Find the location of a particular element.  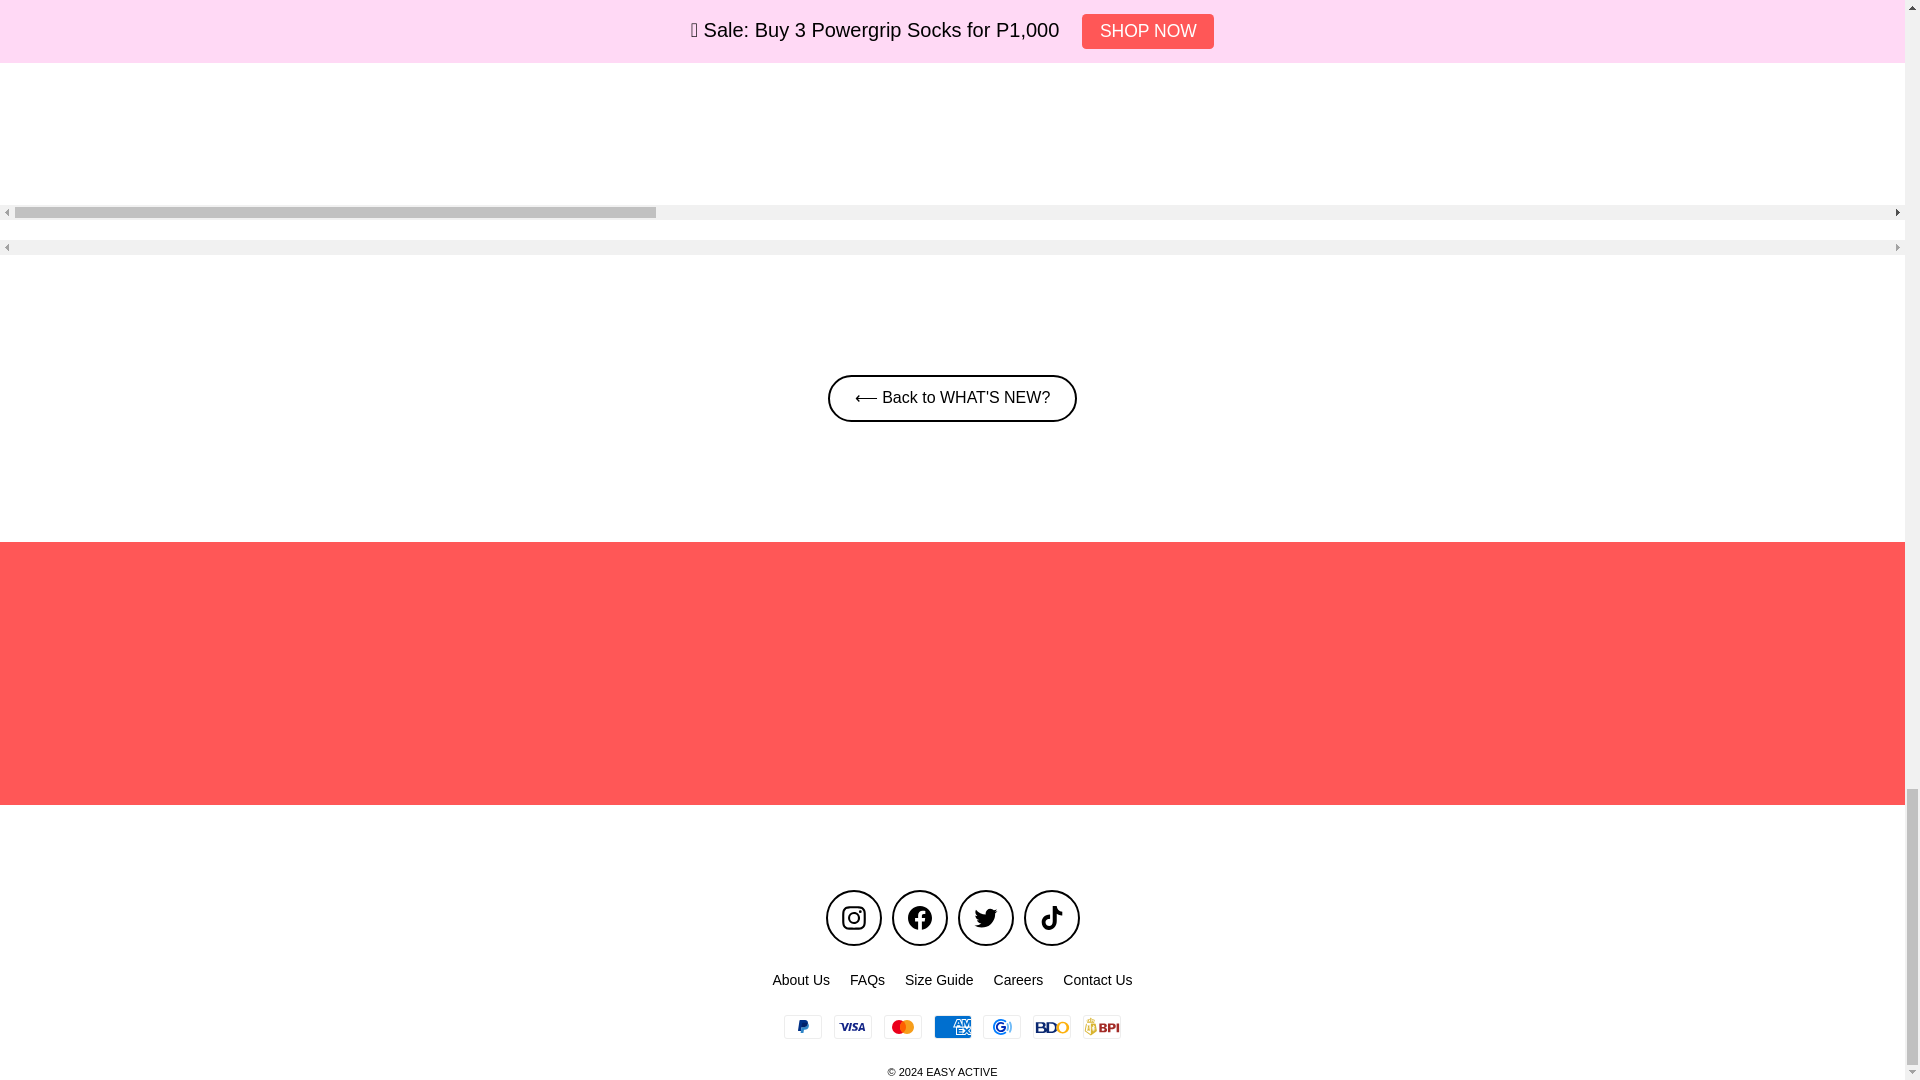

EASY ACTIVE on Facebook is located at coordinates (920, 918).